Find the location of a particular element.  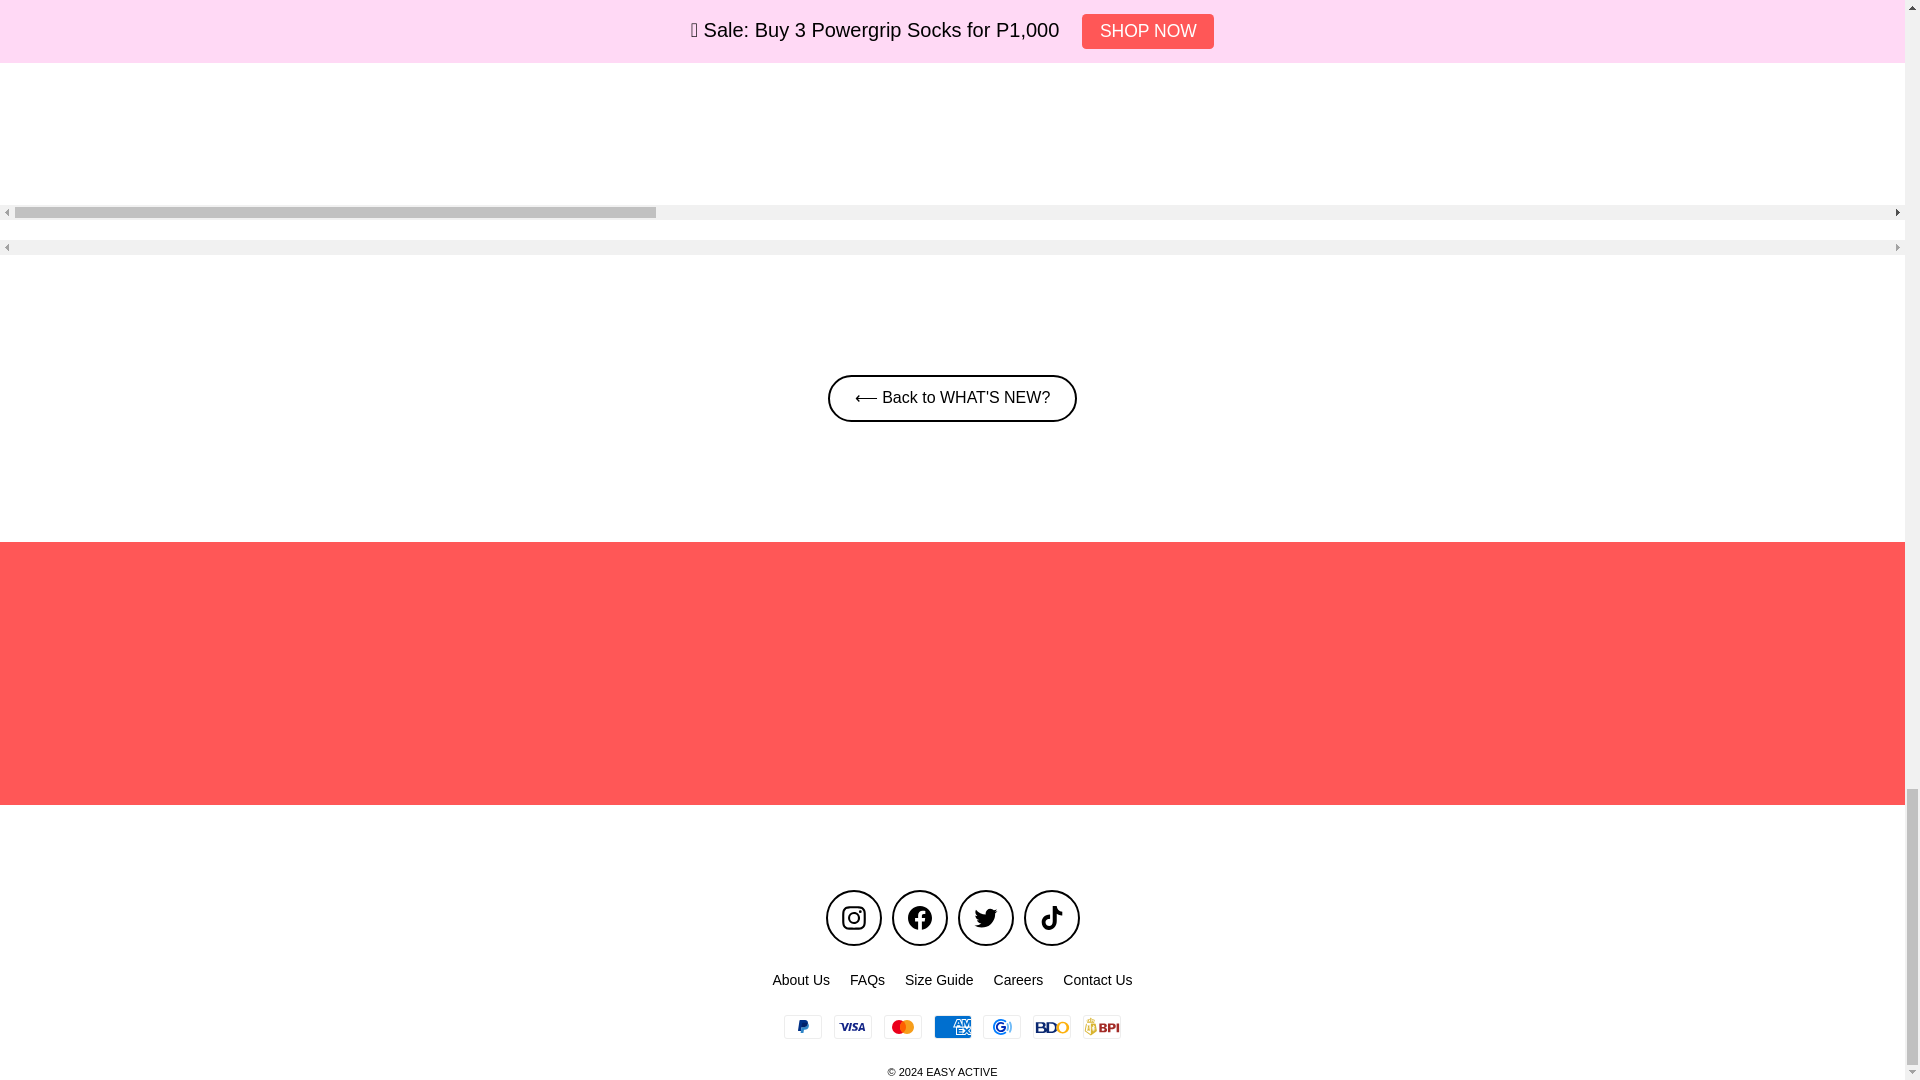

EASY ACTIVE on Facebook is located at coordinates (920, 918).